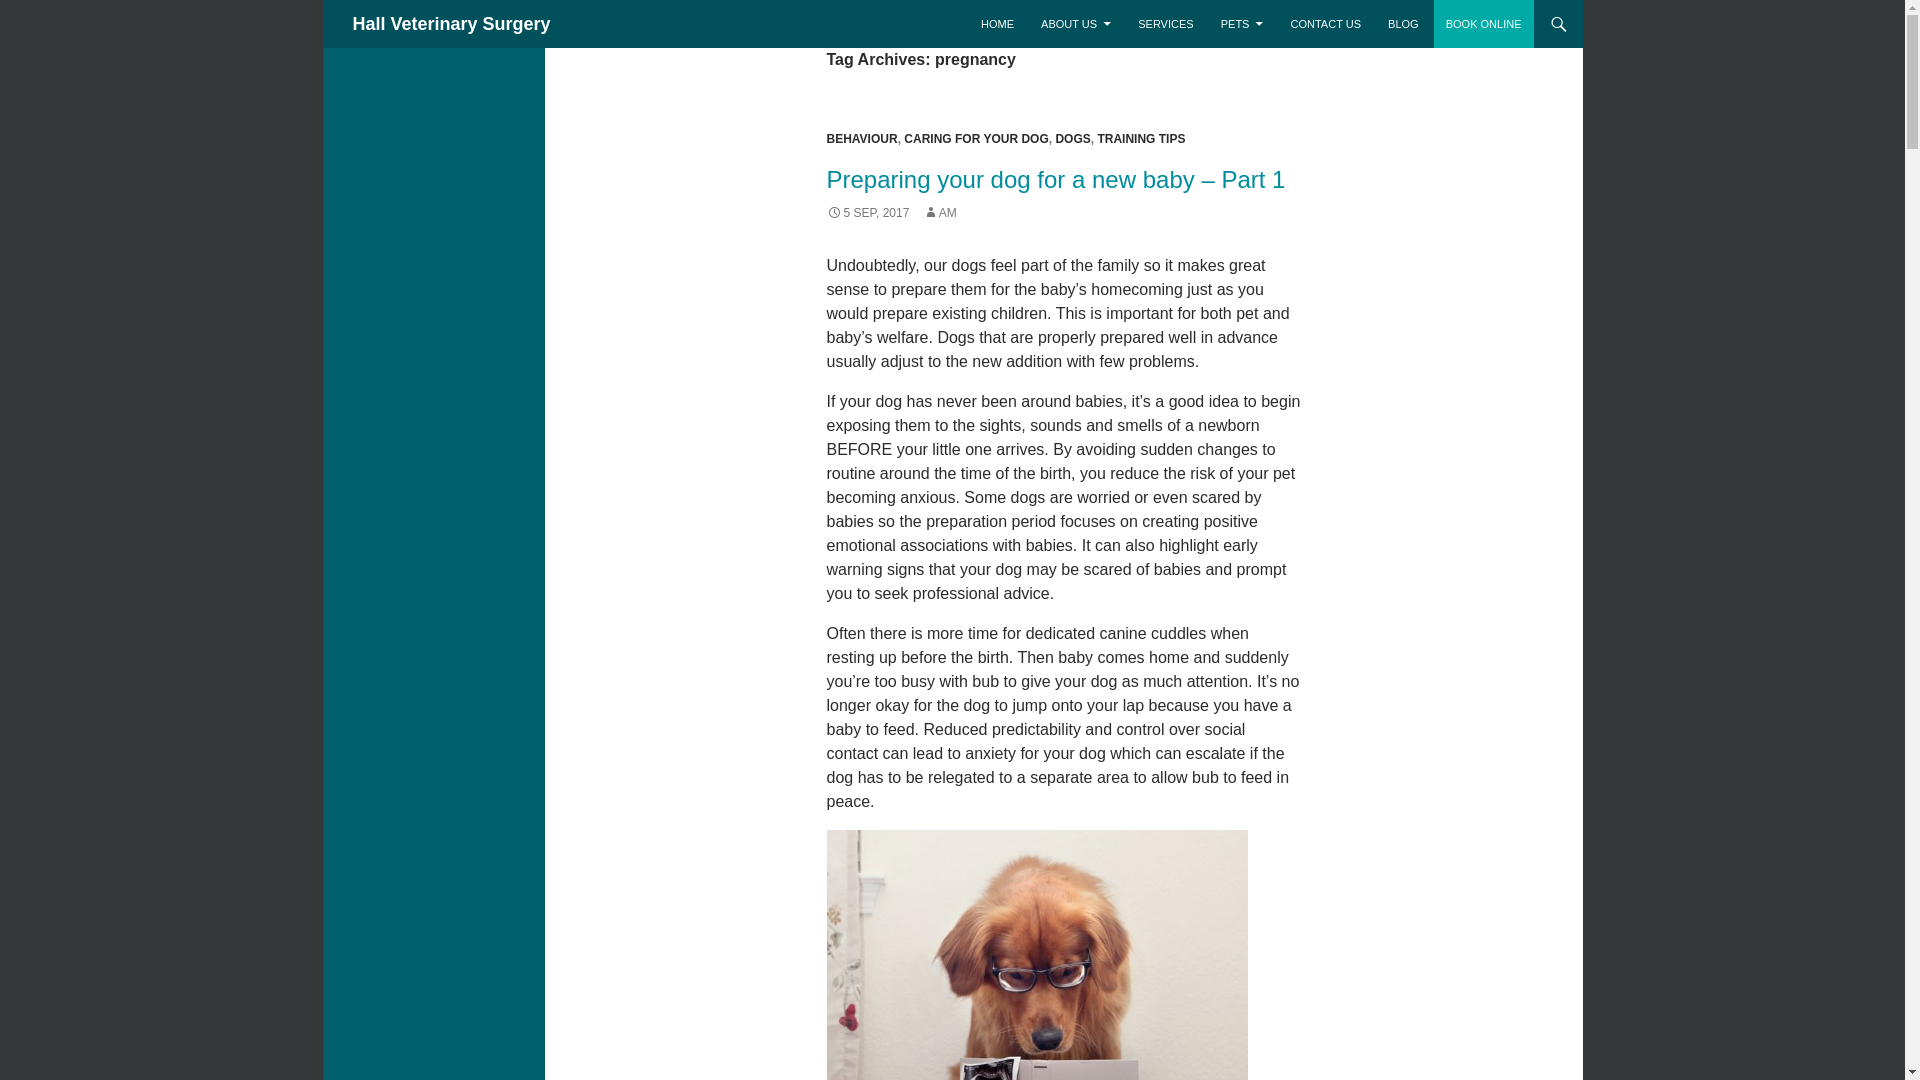  Describe the element at coordinates (940, 213) in the screenshot. I see `AM` at that location.